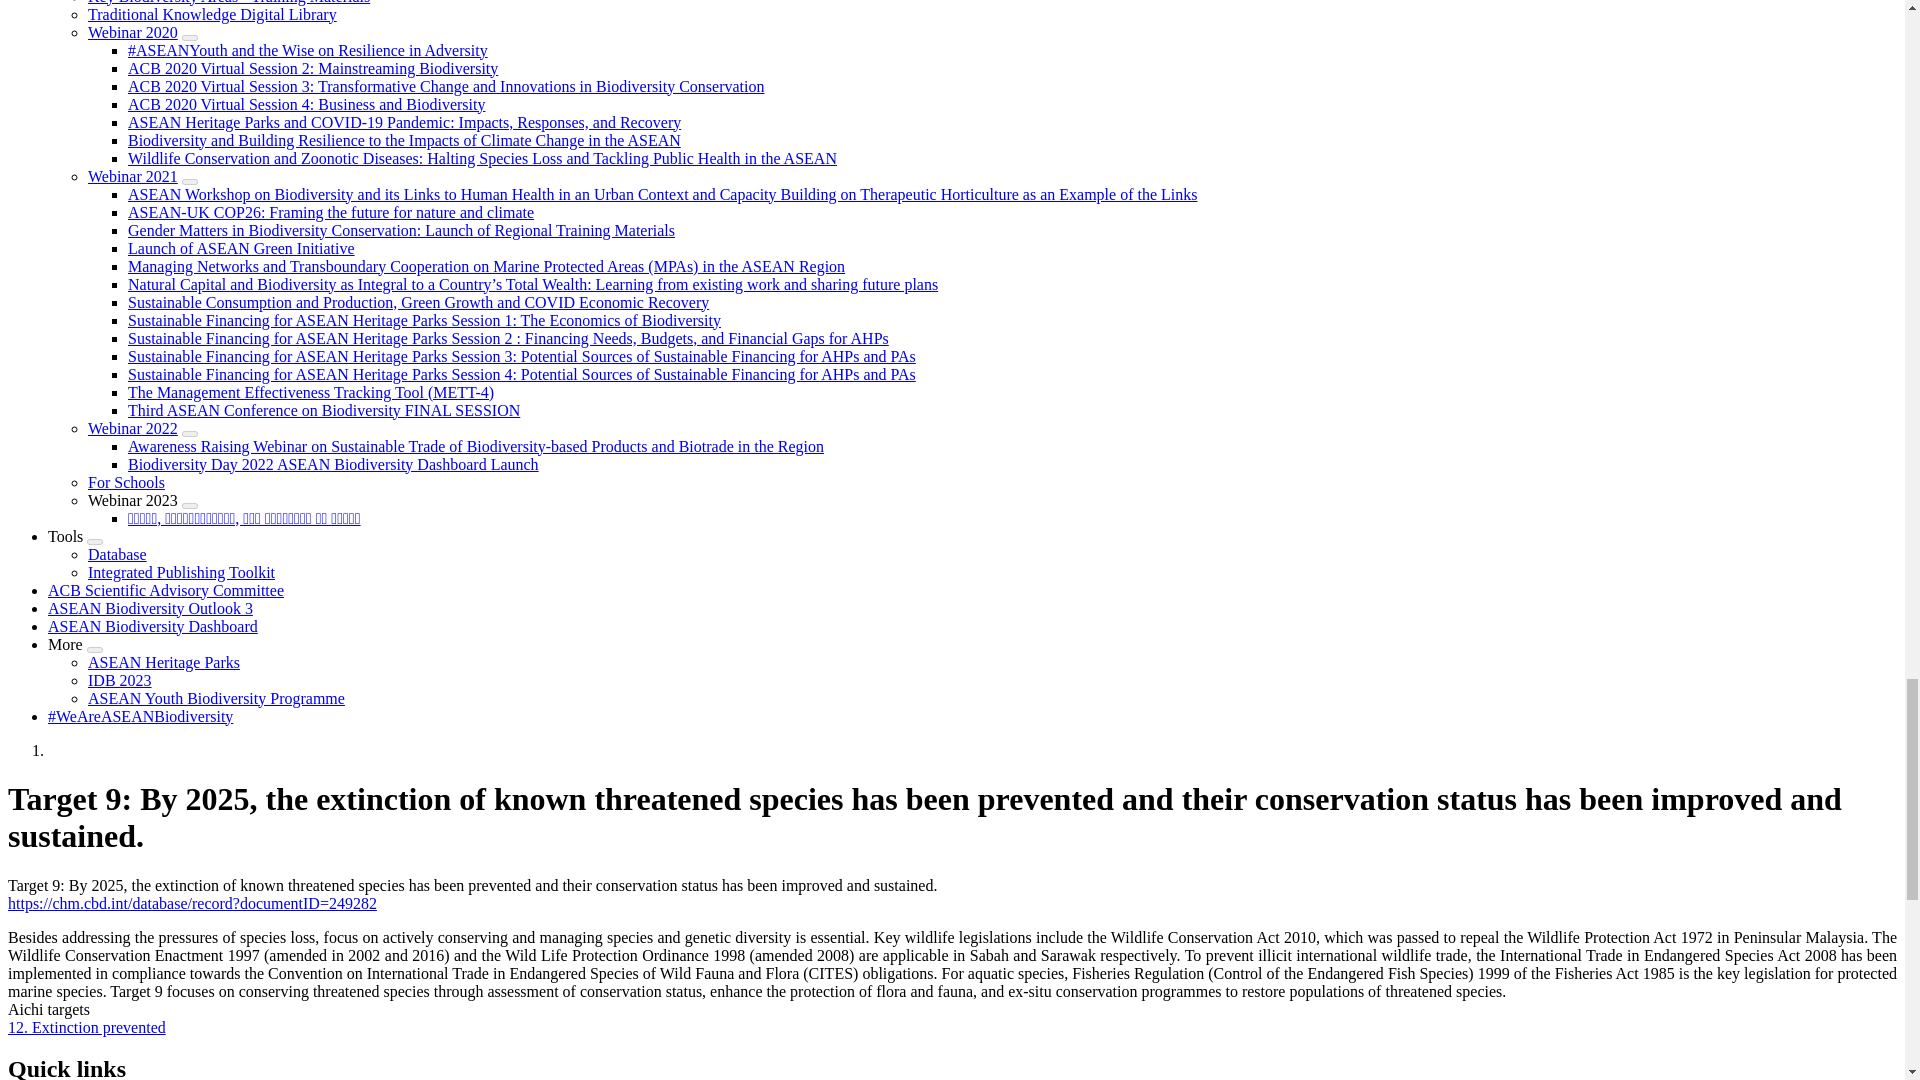 This screenshot has height=1080, width=1920. What do you see at coordinates (181, 572) in the screenshot?
I see `Integrated Publishing Toolkit IPT` at bounding box center [181, 572].